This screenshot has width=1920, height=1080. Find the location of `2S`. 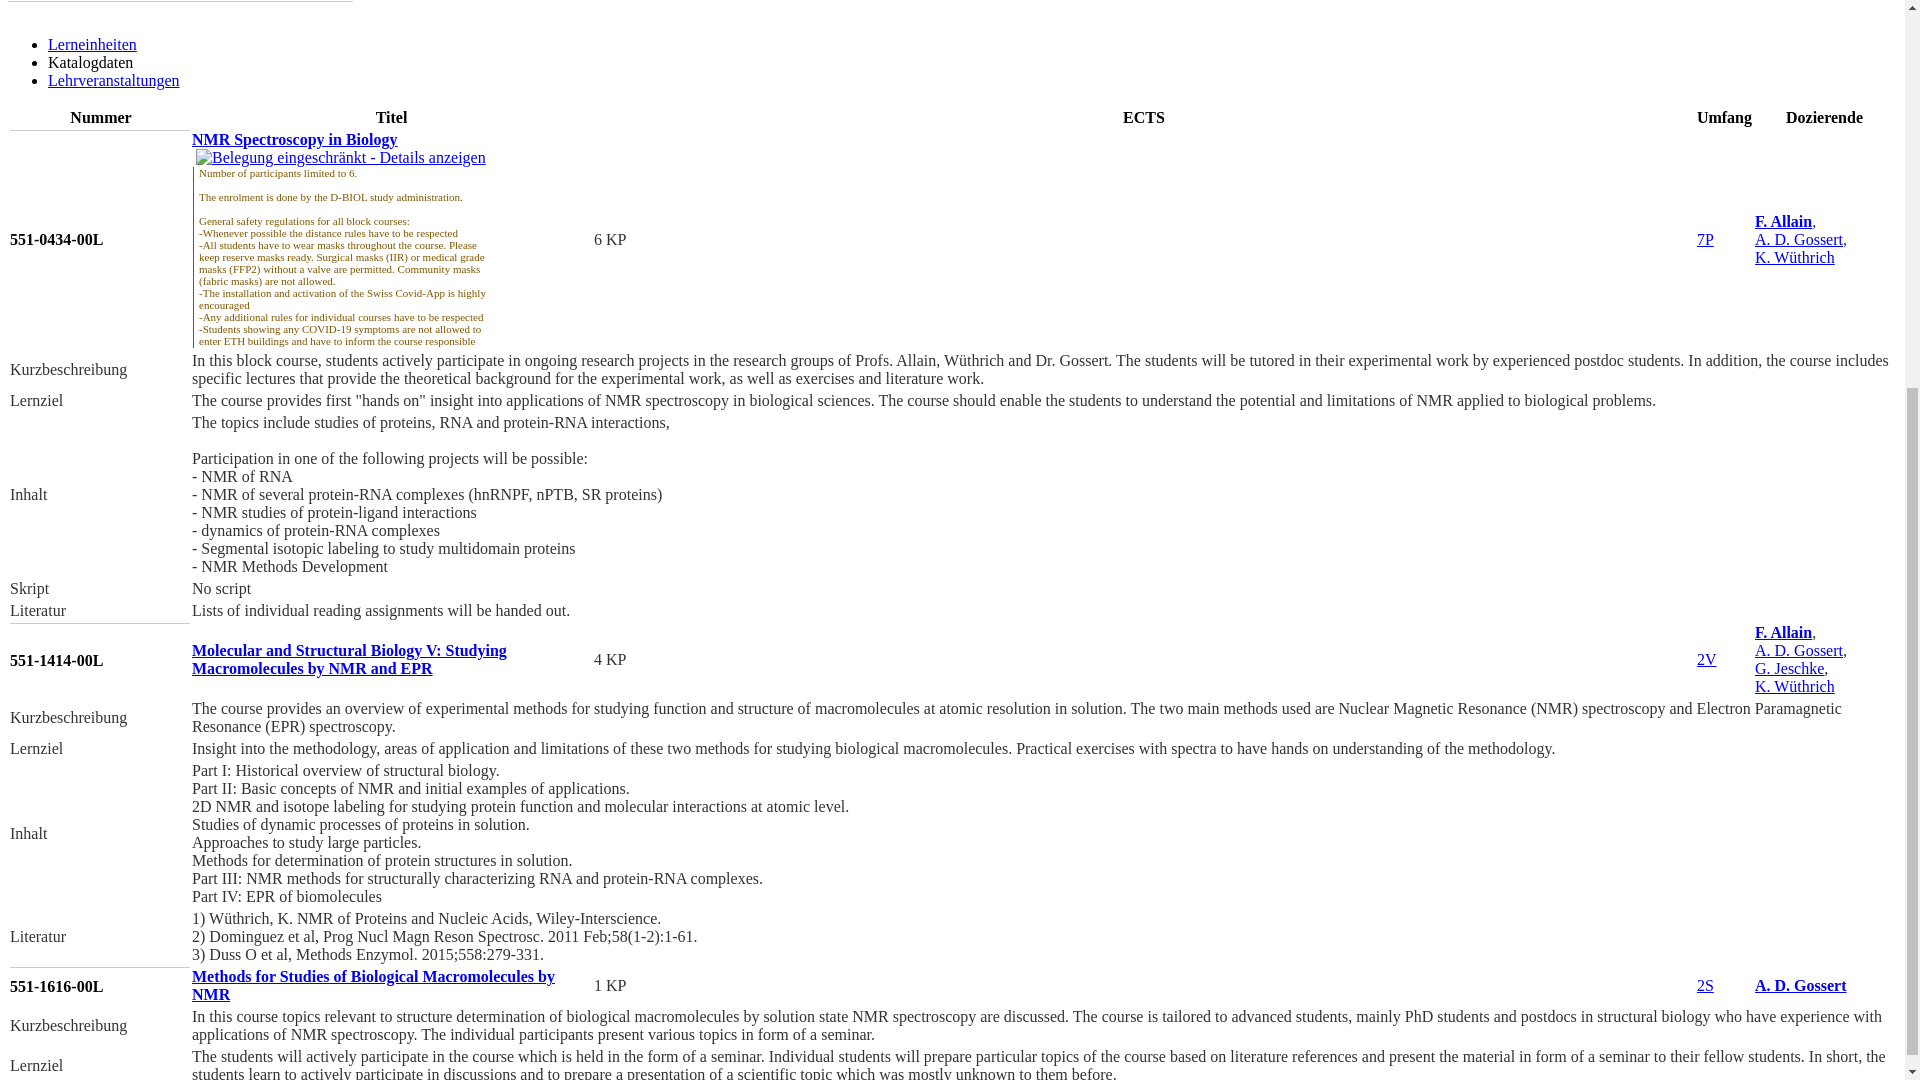

2S is located at coordinates (1706, 985).